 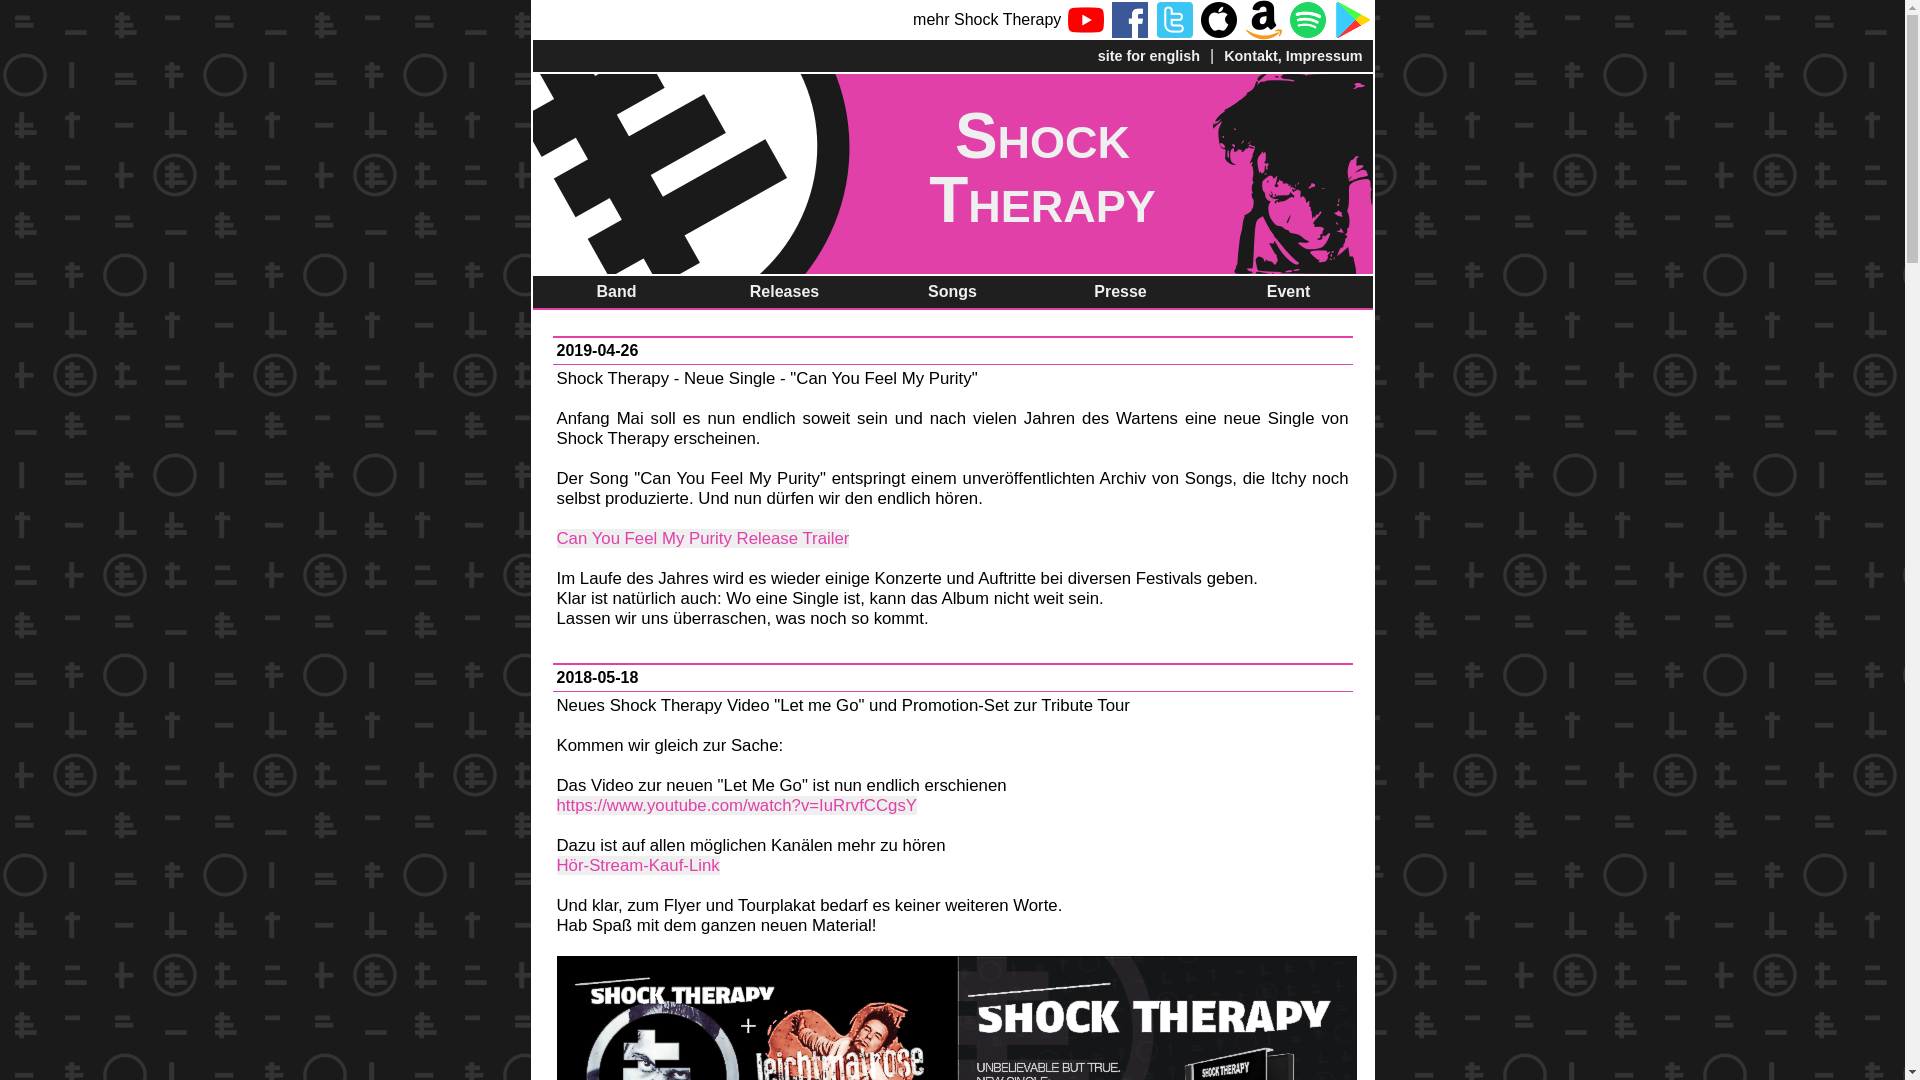 I want to click on https://www.youtube.com/watch?v=IuRrvfCCgsY, so click(x=736, y=806).